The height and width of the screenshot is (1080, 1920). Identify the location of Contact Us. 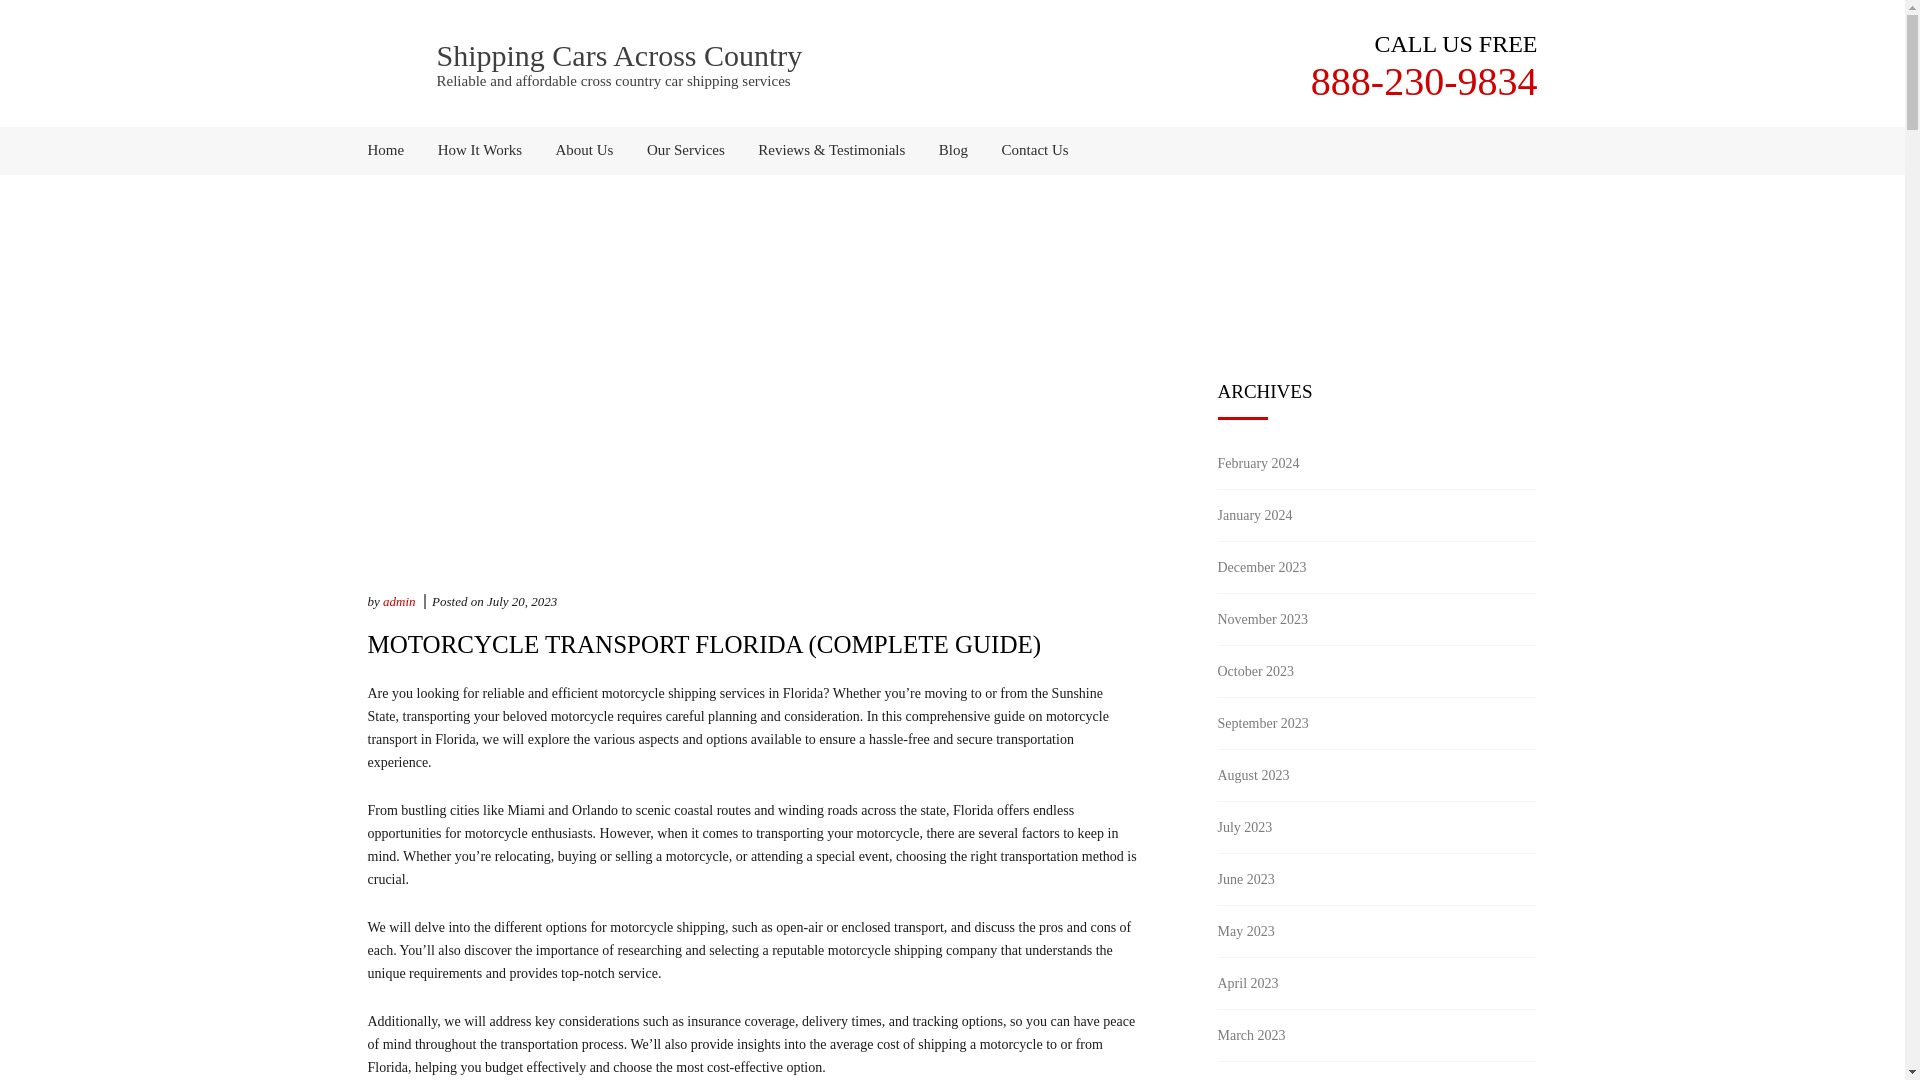
(1028, 150).